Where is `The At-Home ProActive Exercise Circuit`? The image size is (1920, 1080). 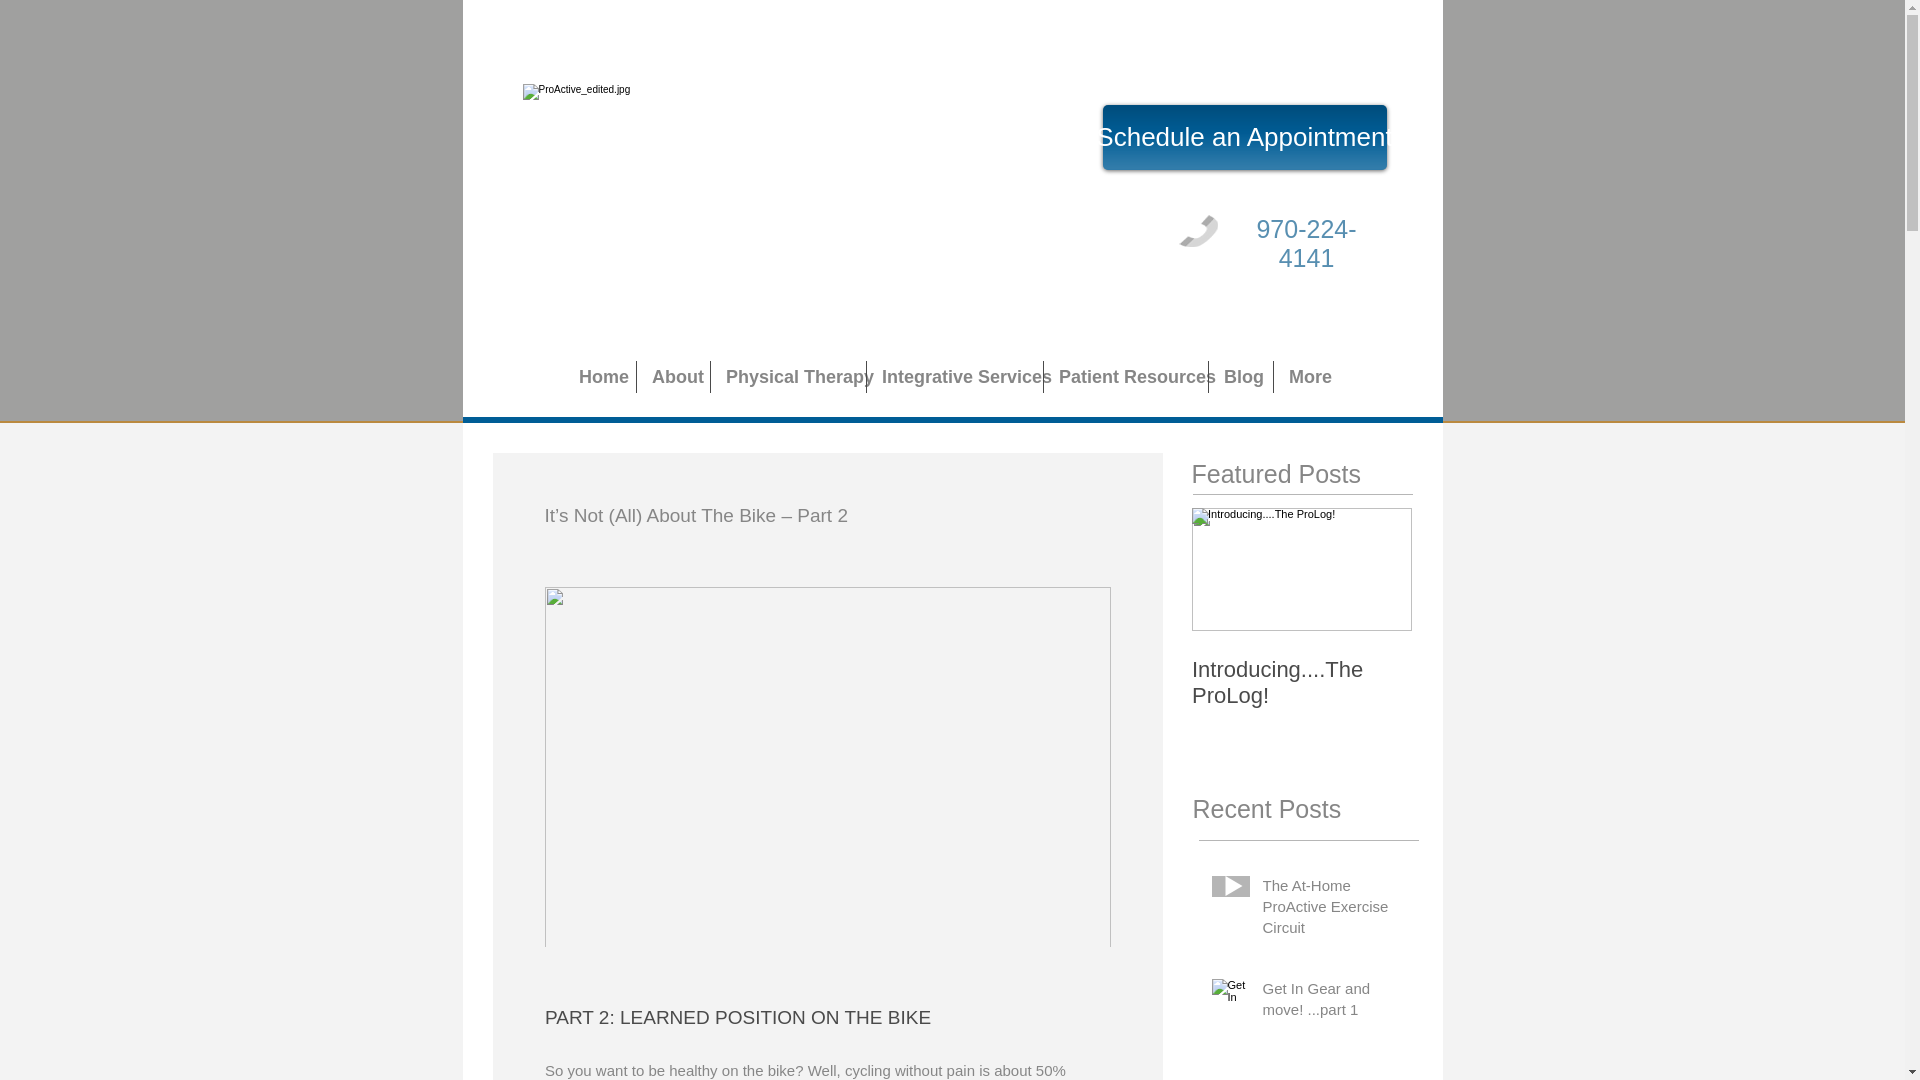
The At-Home ProActive Exercise Circuit is located at coordinates (1333, 910).